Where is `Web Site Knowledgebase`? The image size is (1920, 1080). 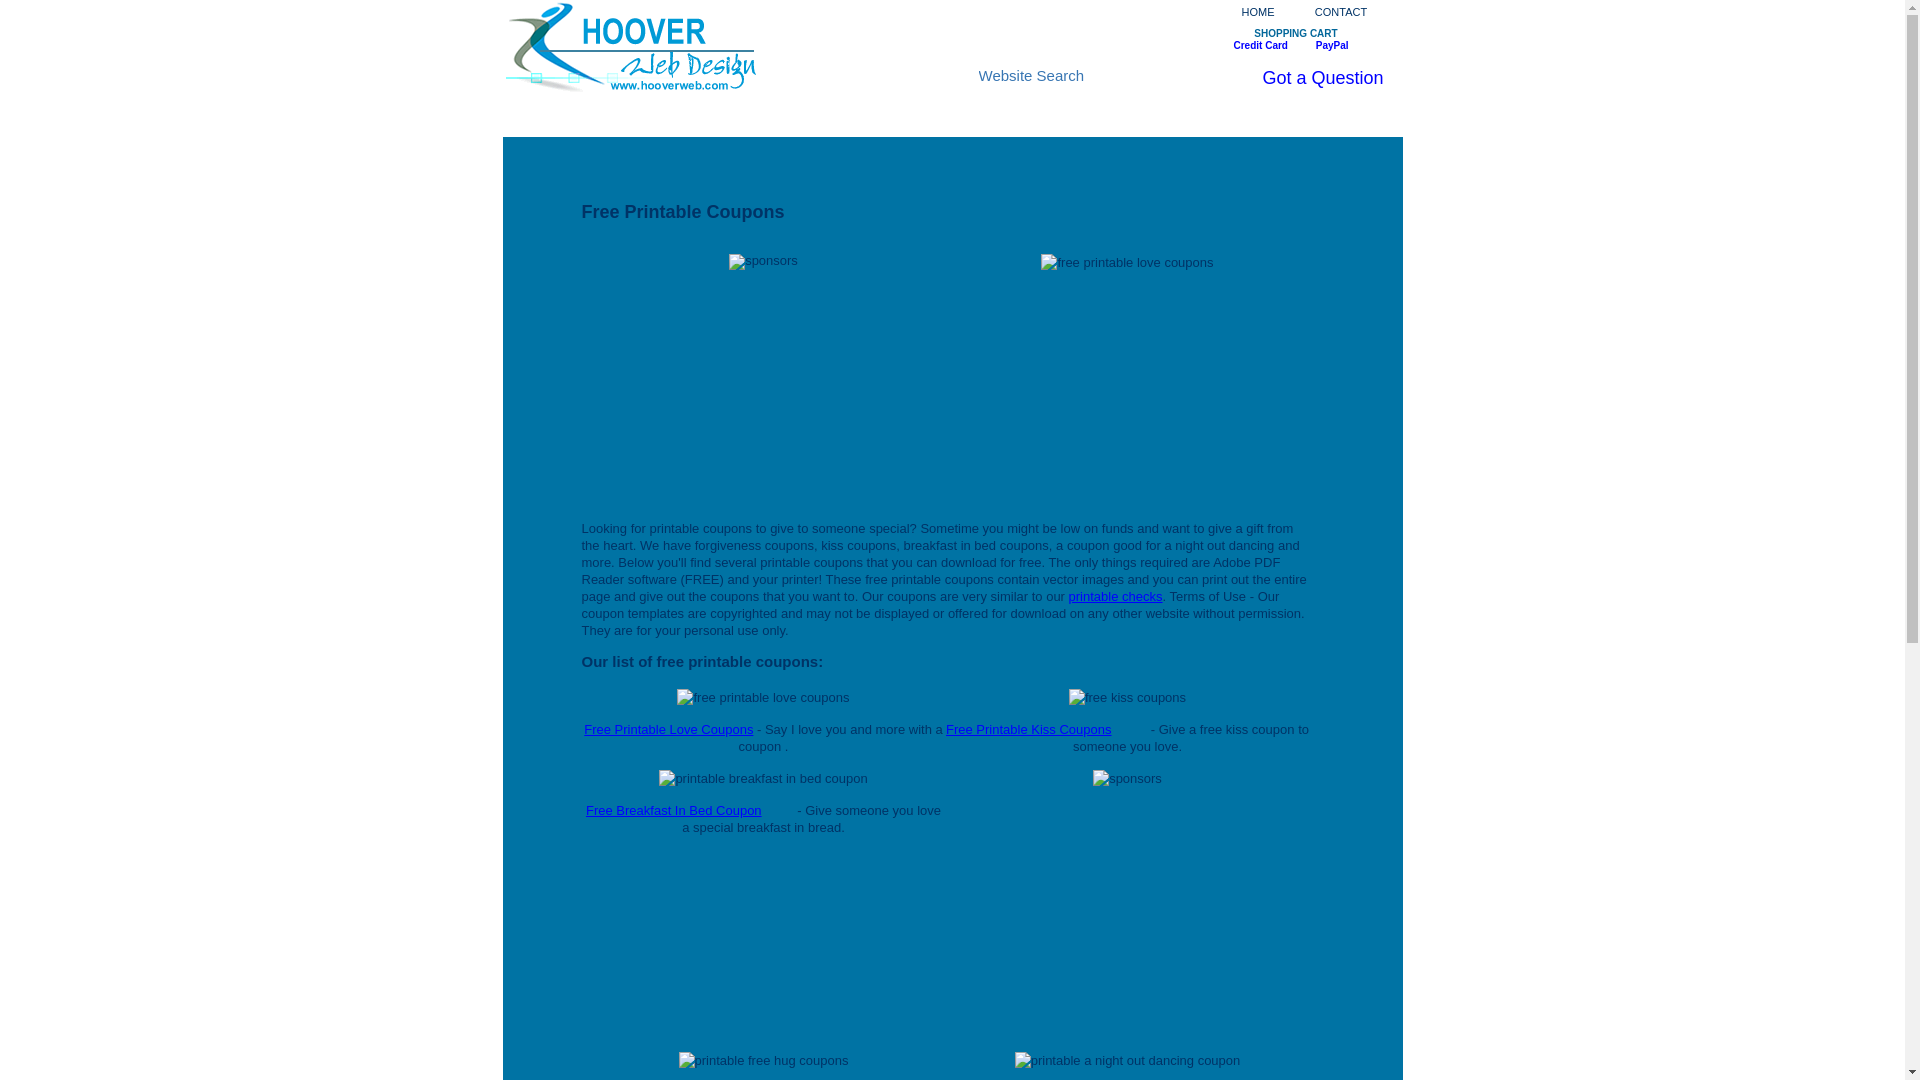
Web Site Knowledgebase is located at coordinates (986, 118).